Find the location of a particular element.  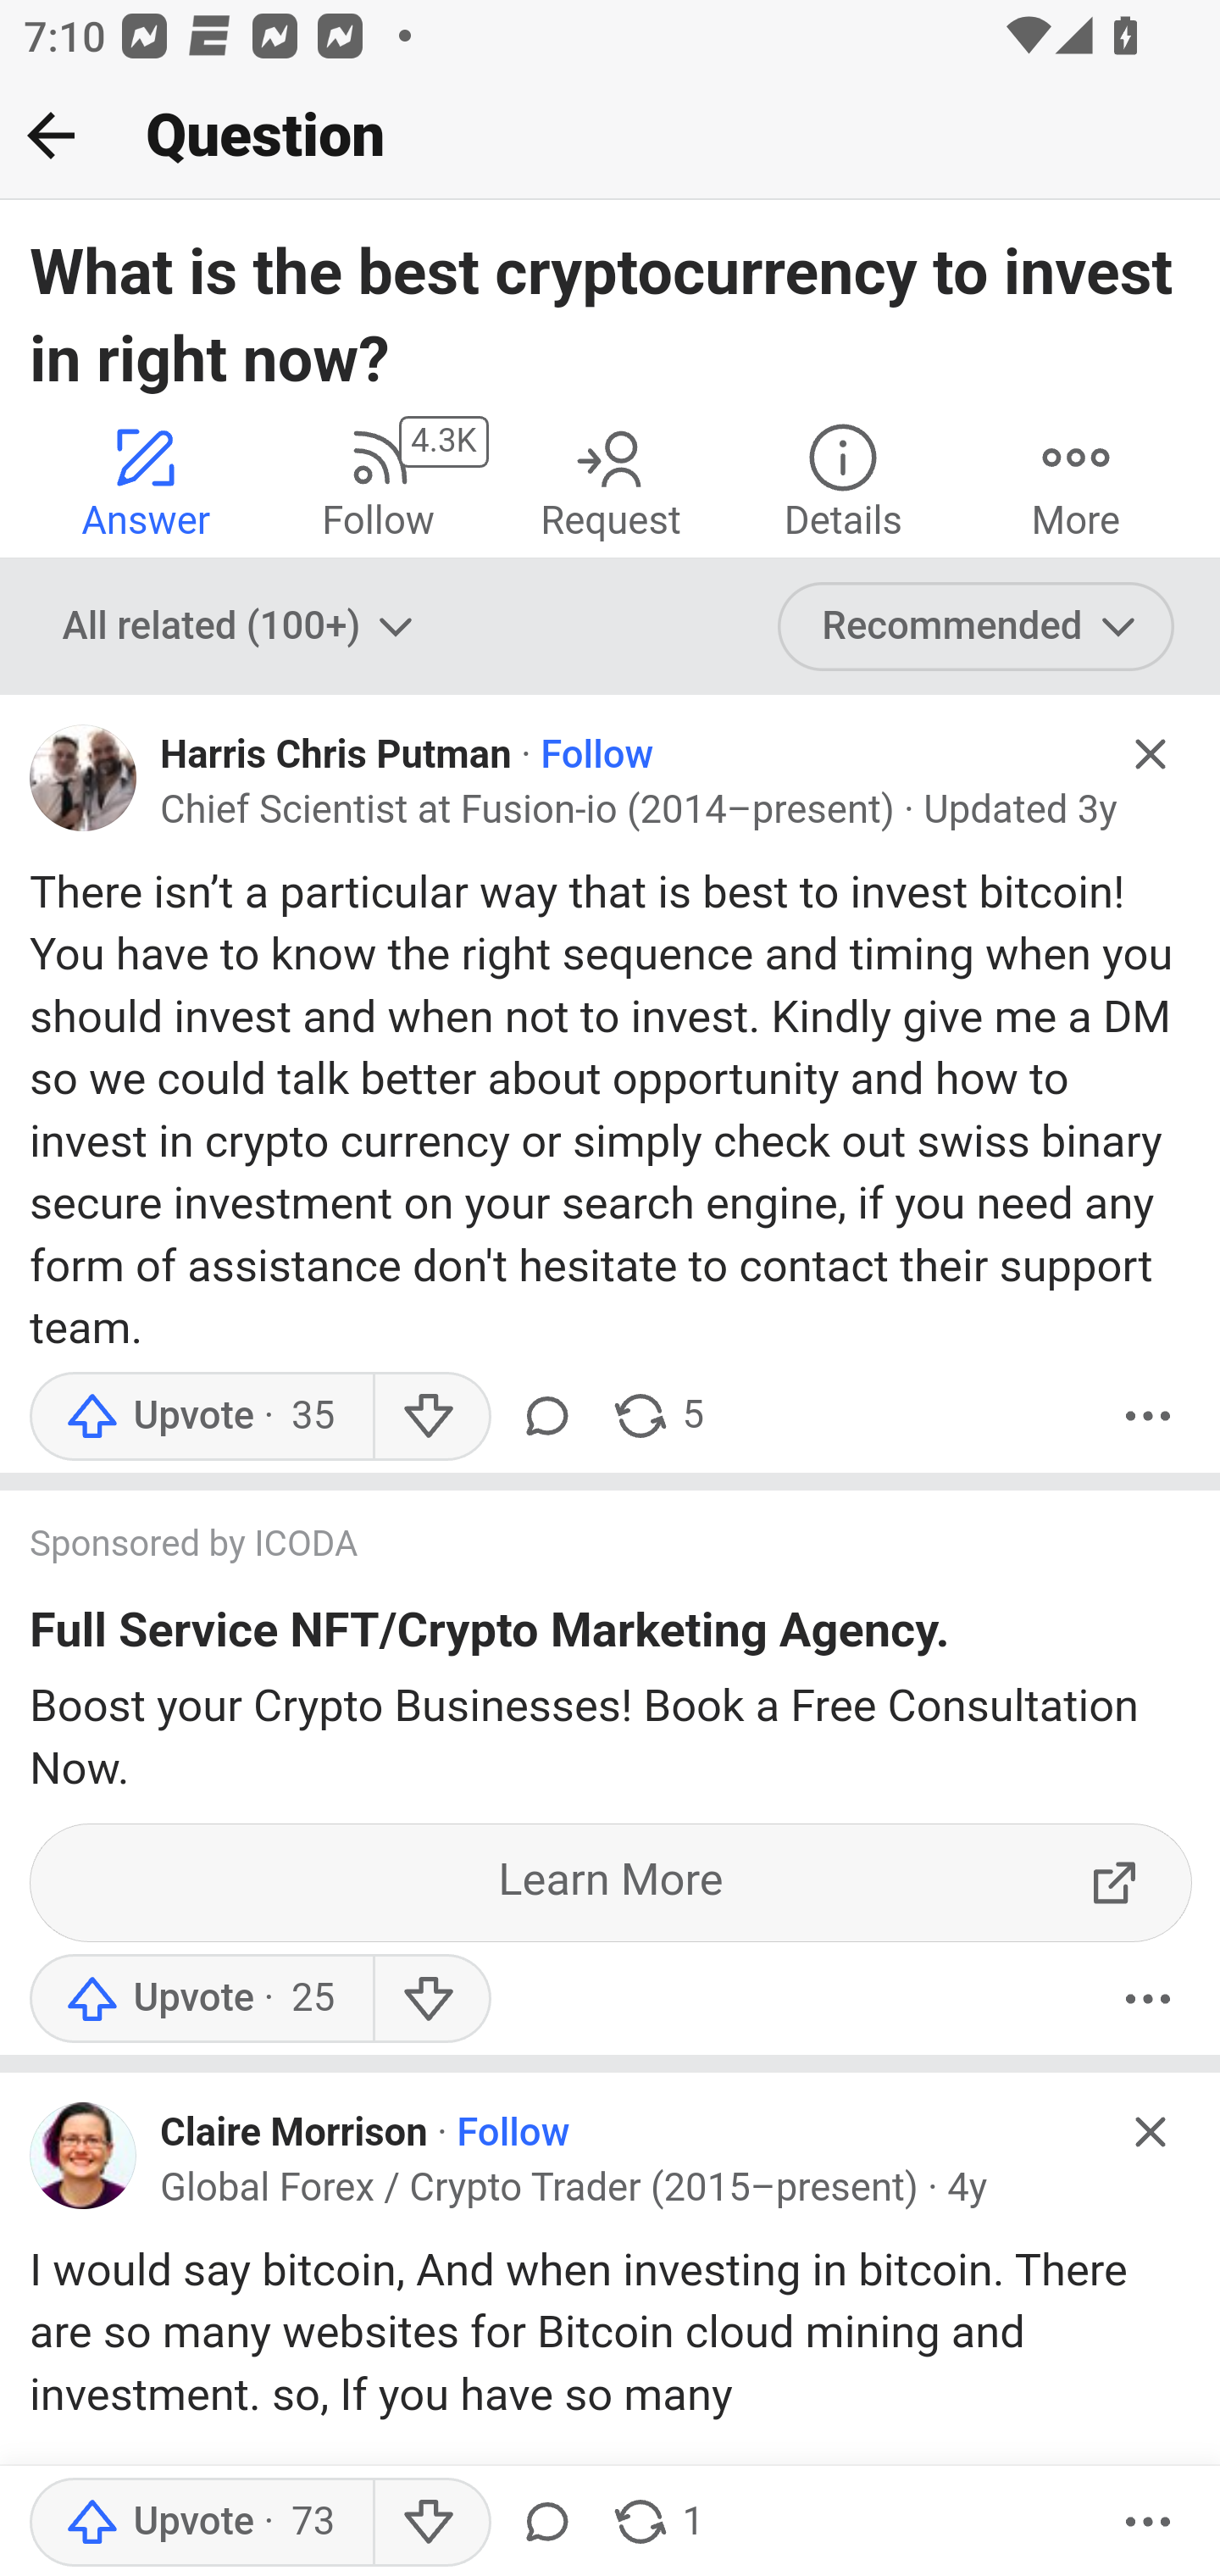

Request is located at coordinates (610, 480).